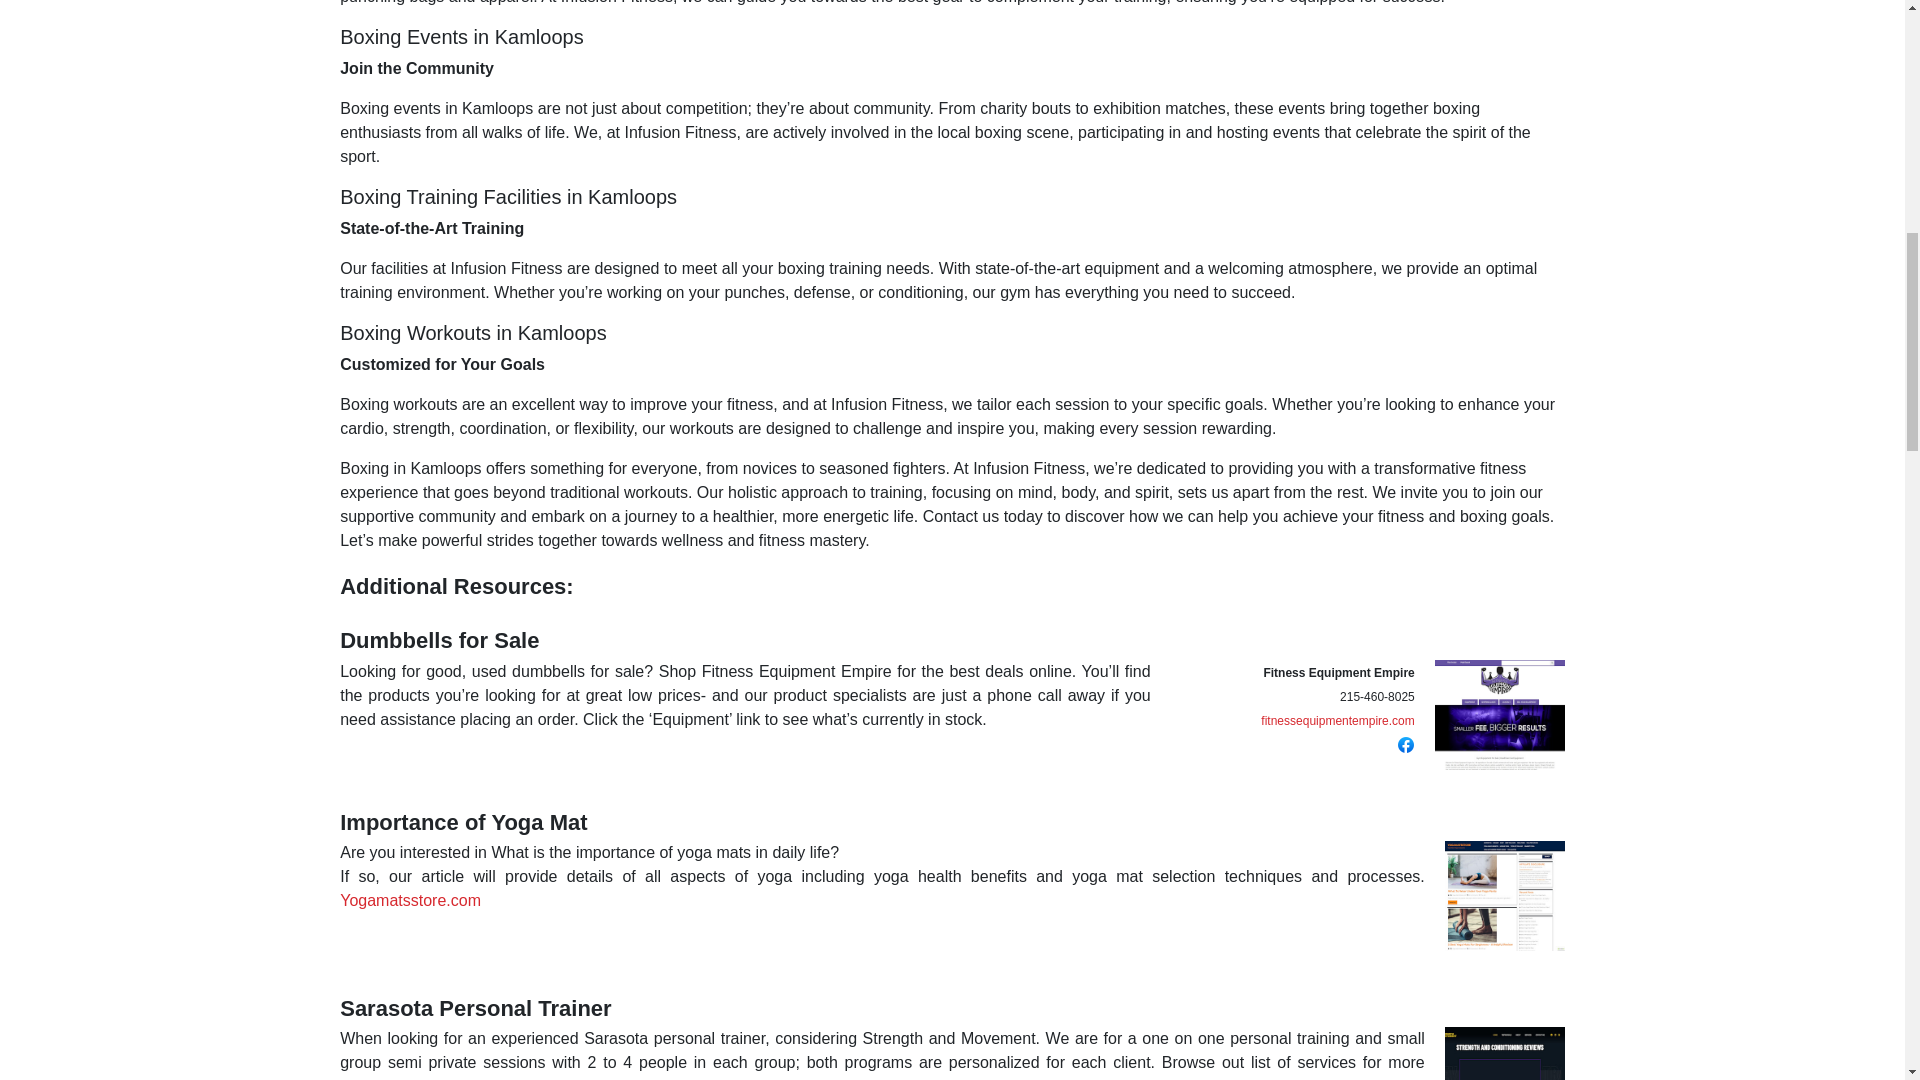  I want to click on Importance of Yoga Mat, so click(463, 822).